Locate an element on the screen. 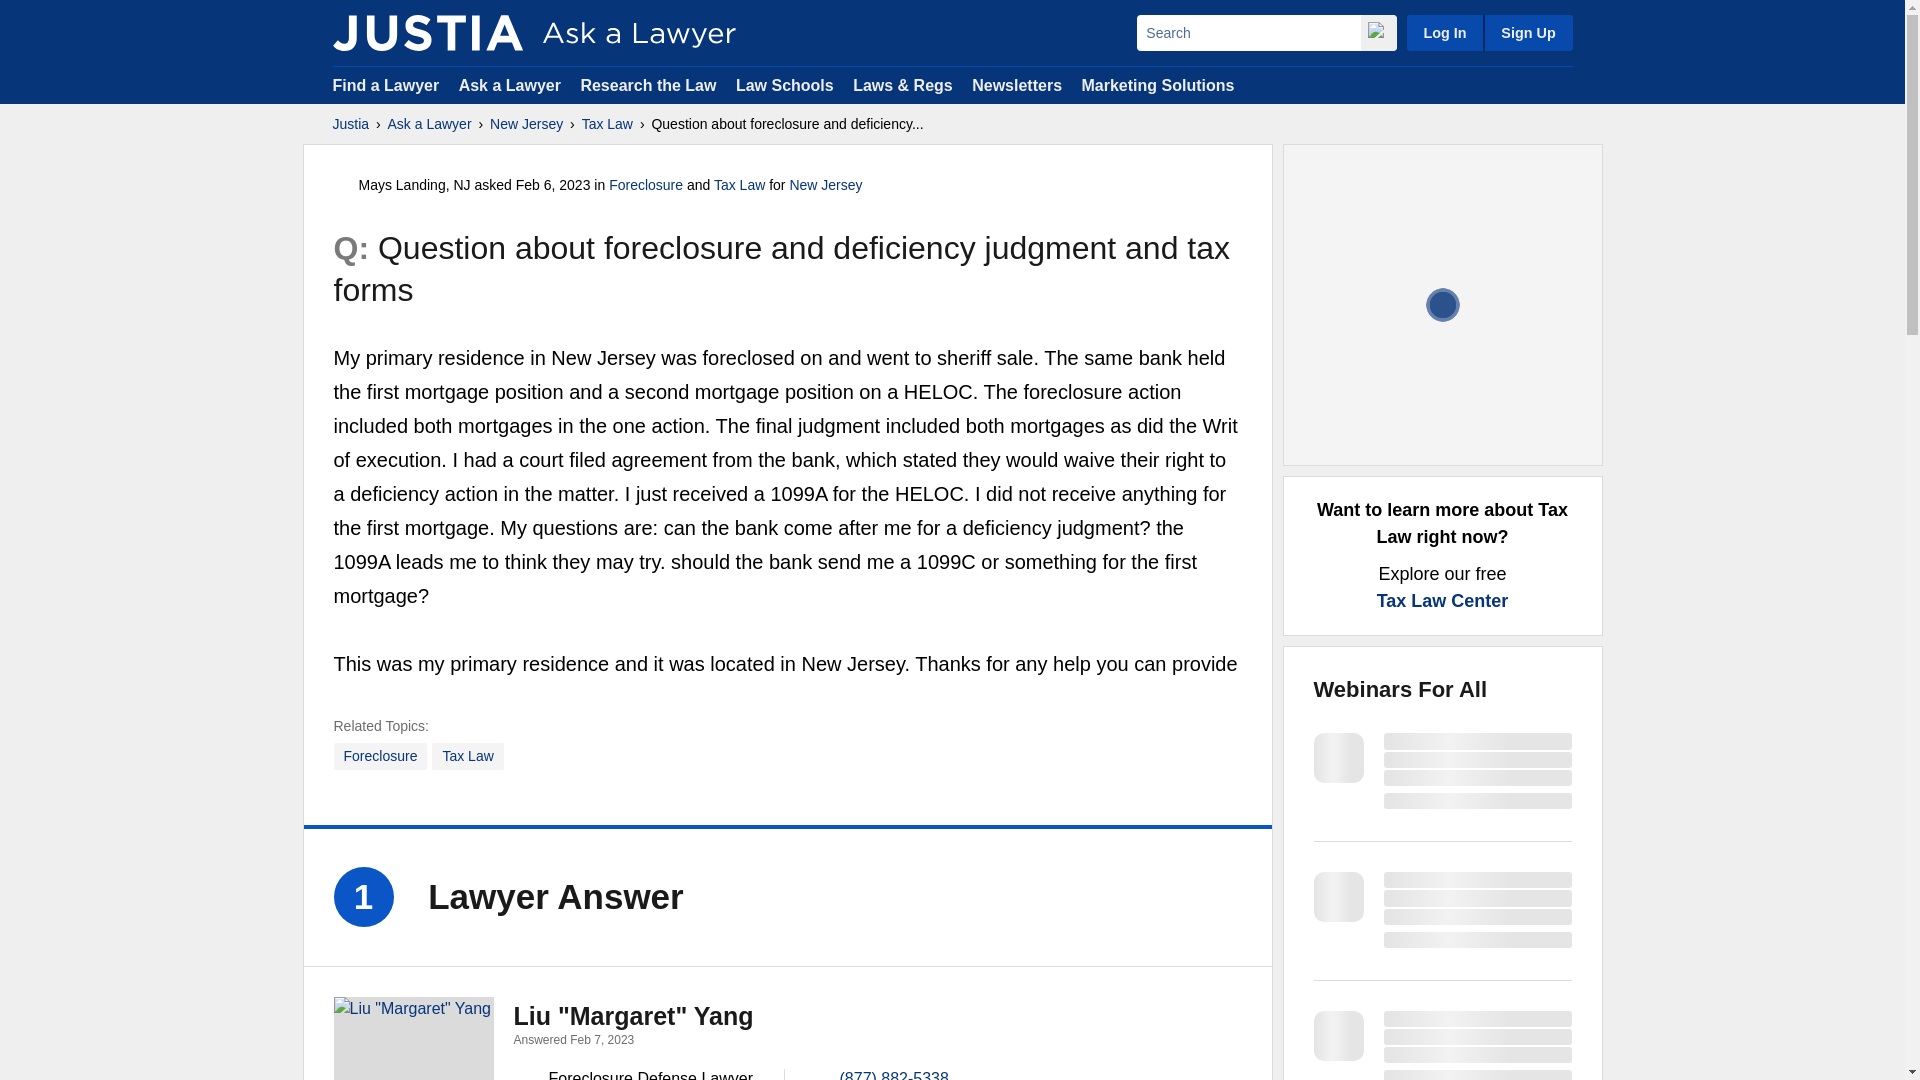 The image size is (1920, 1080). Ask a Lawyer is located at coordinates (512, 84).